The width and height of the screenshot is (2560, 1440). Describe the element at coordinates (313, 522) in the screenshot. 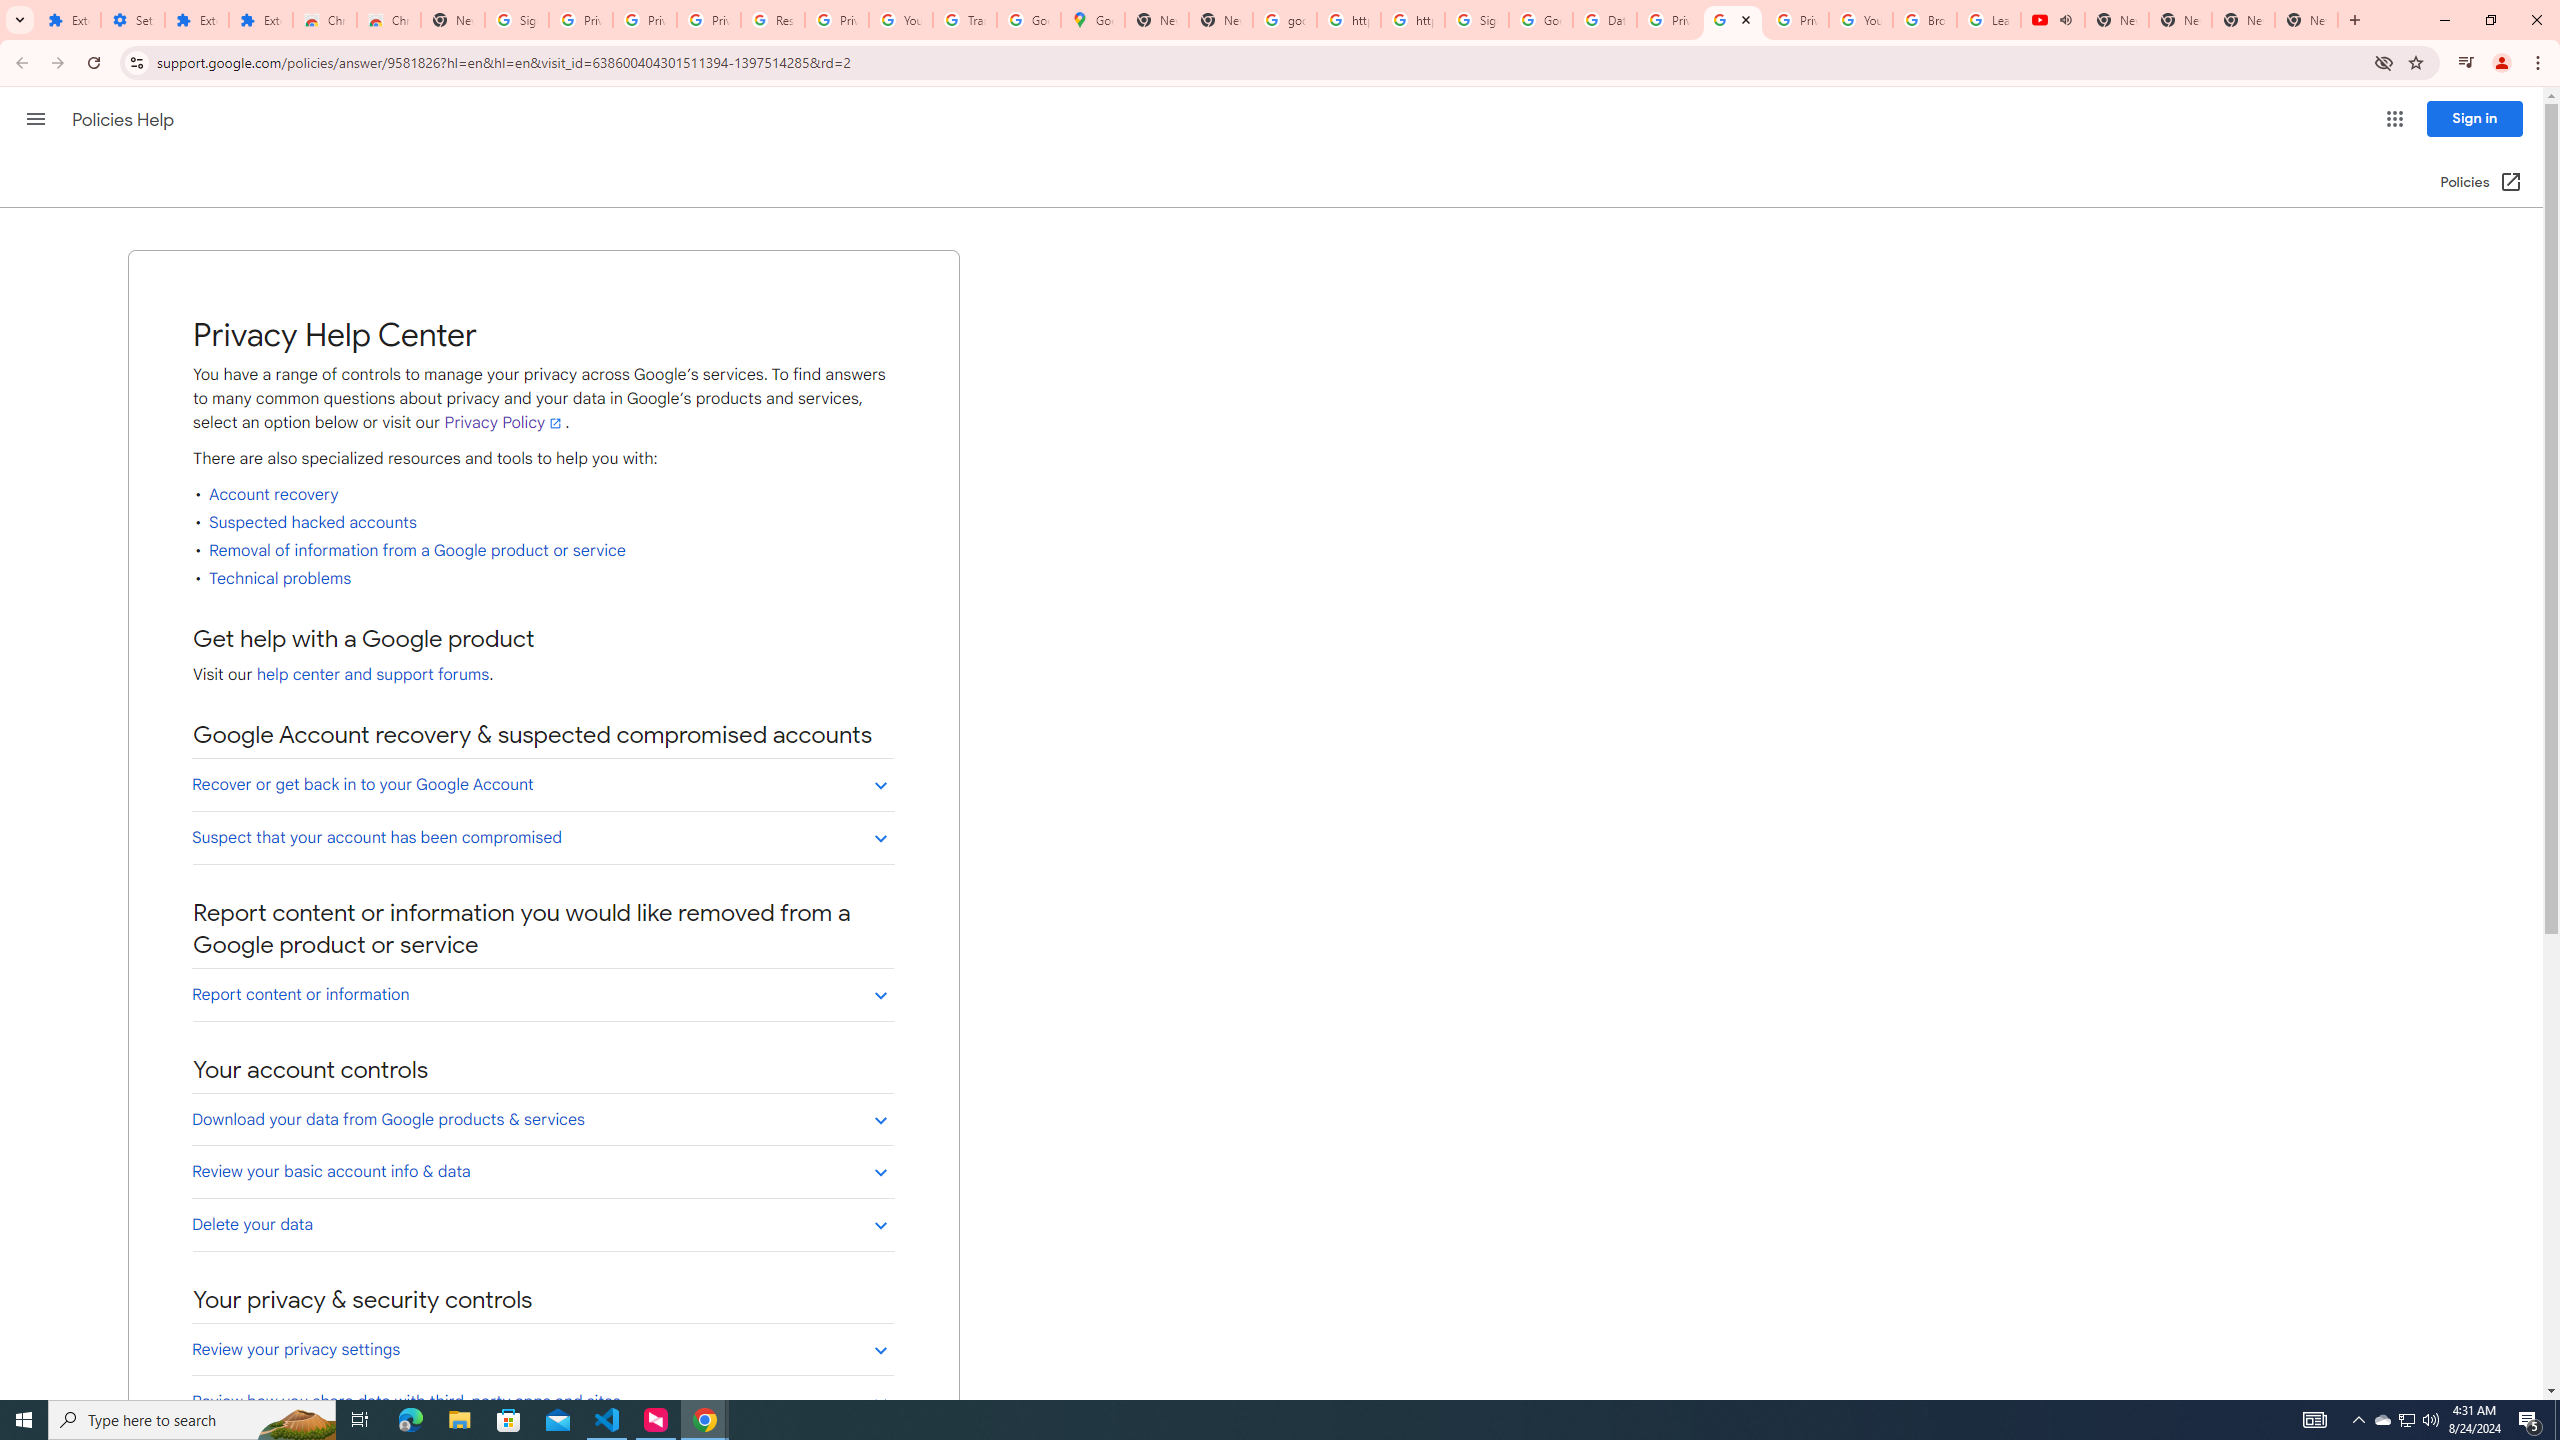

I see `Suspected hacked accounts` at that location.